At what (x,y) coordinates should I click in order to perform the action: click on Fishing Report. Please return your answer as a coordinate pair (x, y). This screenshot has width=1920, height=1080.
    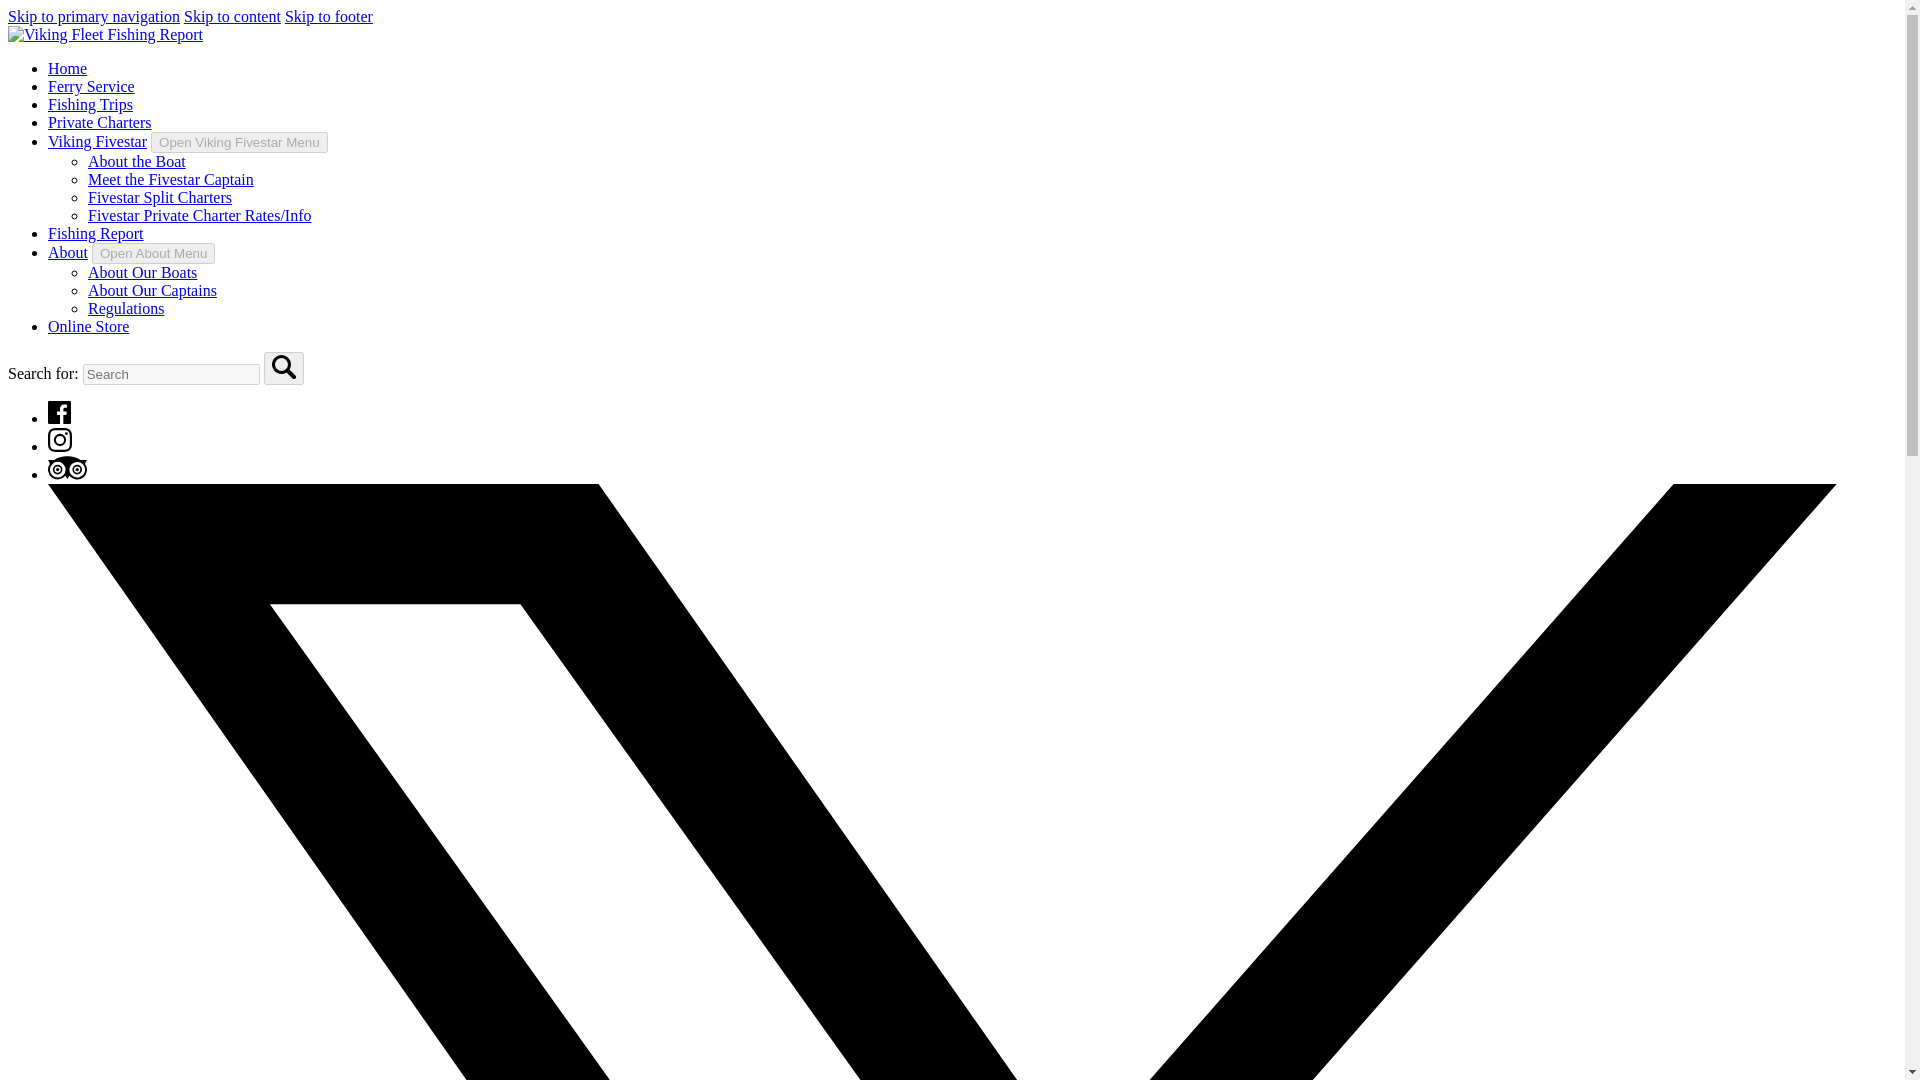
    Looking at the image, I should click on (96, 232).